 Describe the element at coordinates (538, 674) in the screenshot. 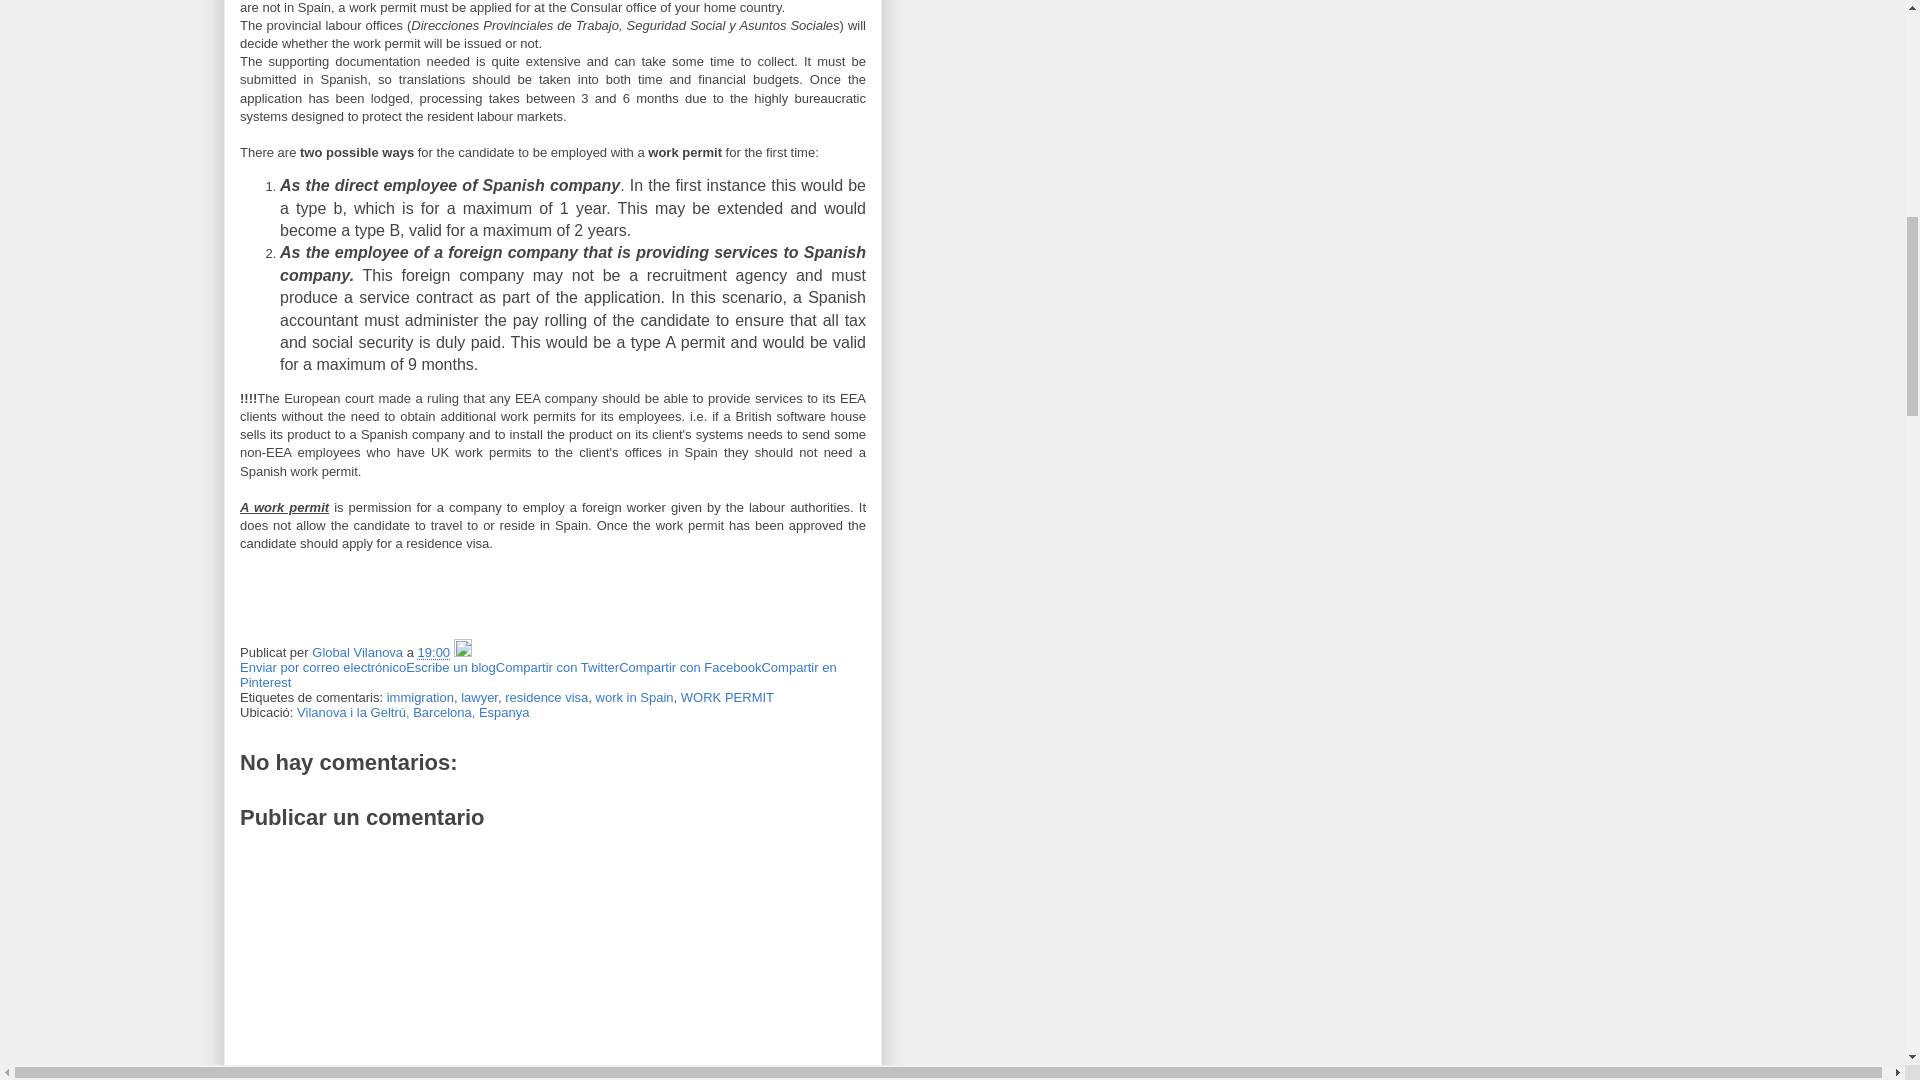

I see `Compartir en Pinterest` at that location.